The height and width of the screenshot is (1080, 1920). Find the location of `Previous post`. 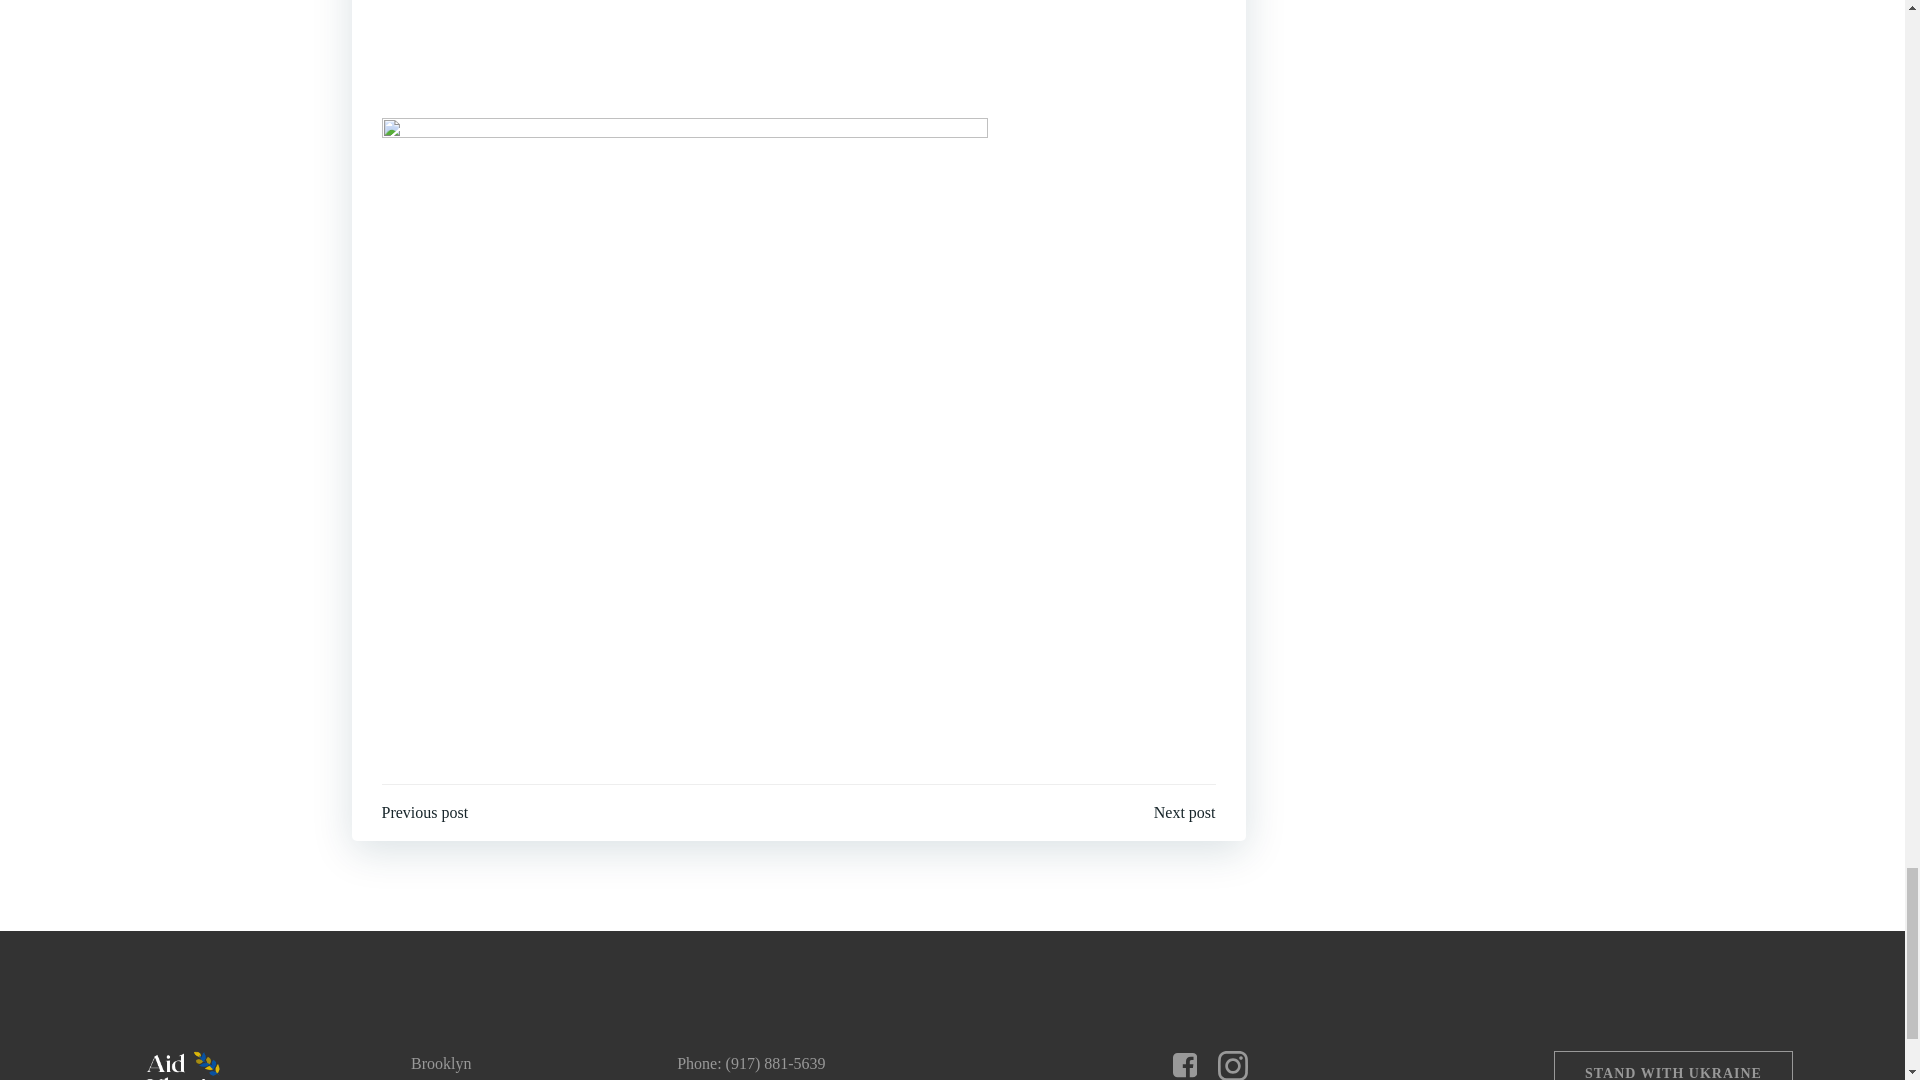

Previous post is located at coordinates (425, 813).